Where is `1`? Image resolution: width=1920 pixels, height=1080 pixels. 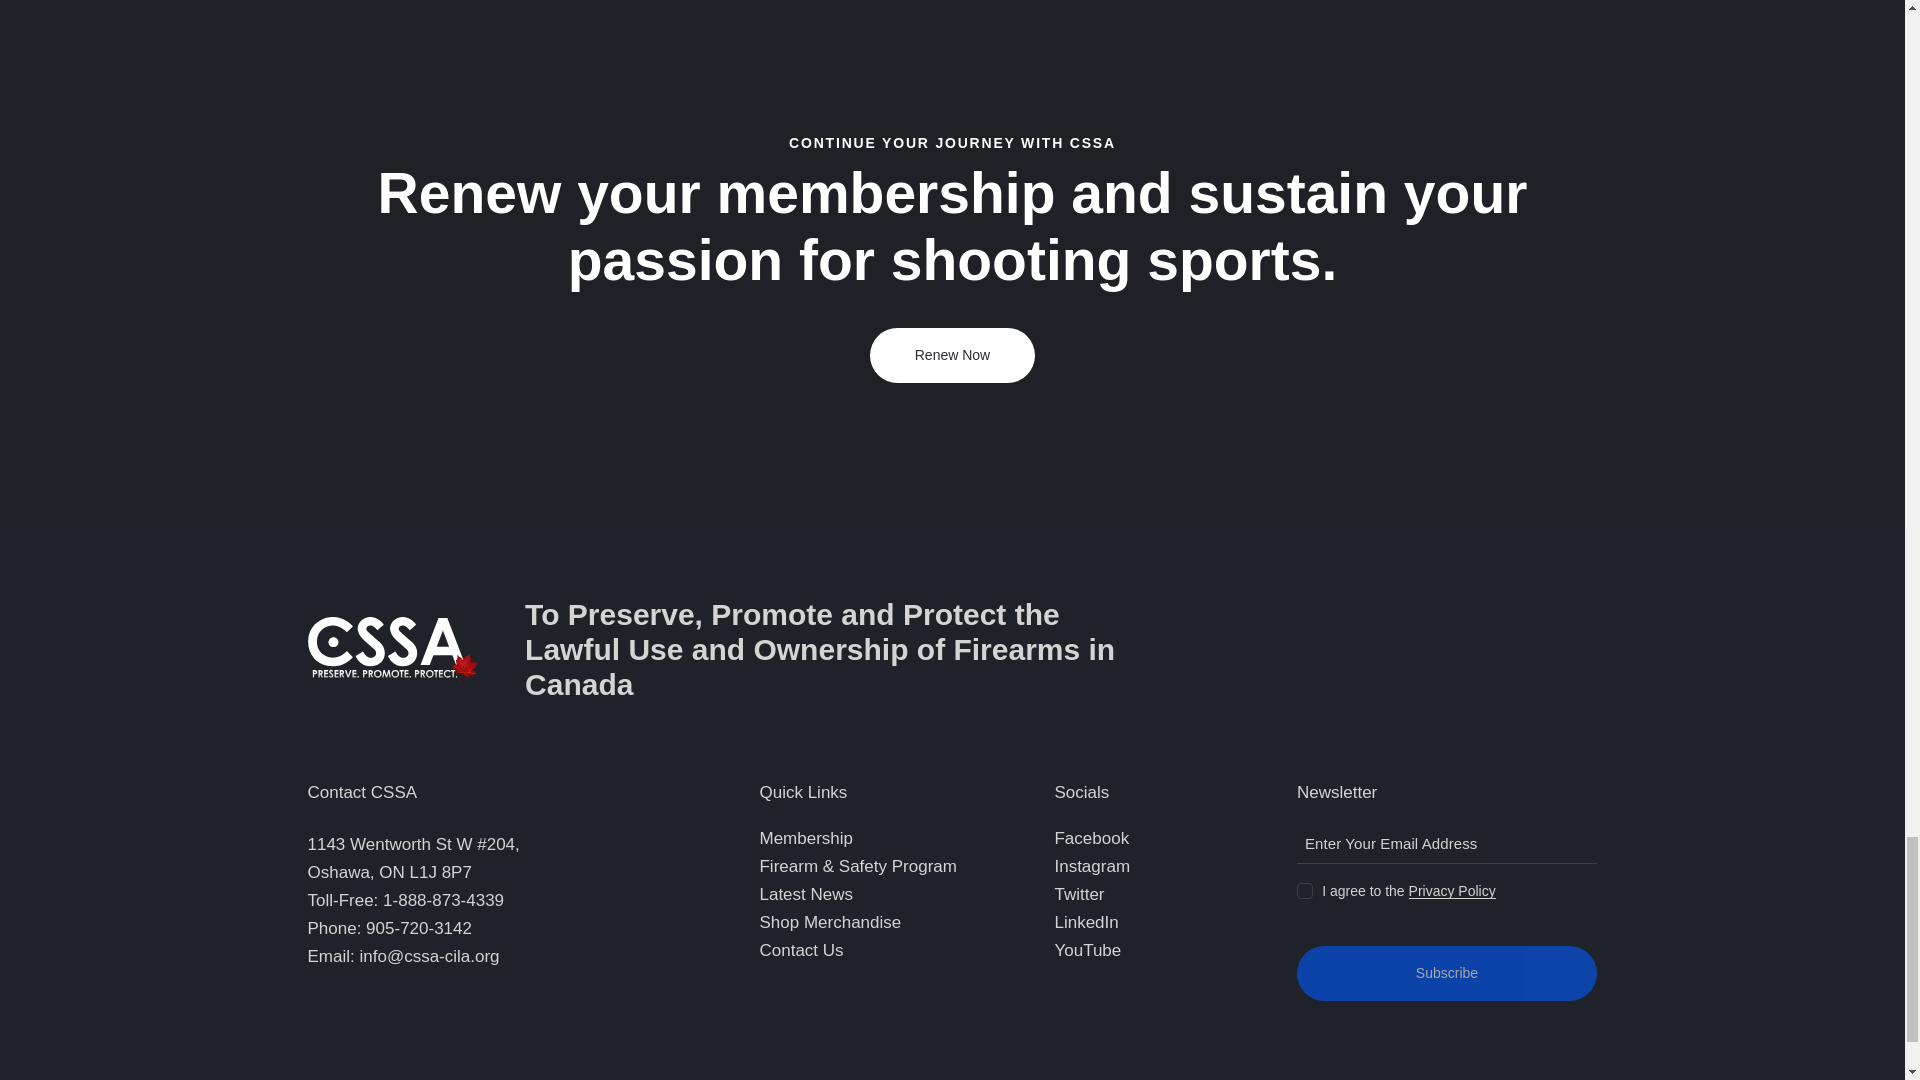
1 is located at coordinates (1303, 886).